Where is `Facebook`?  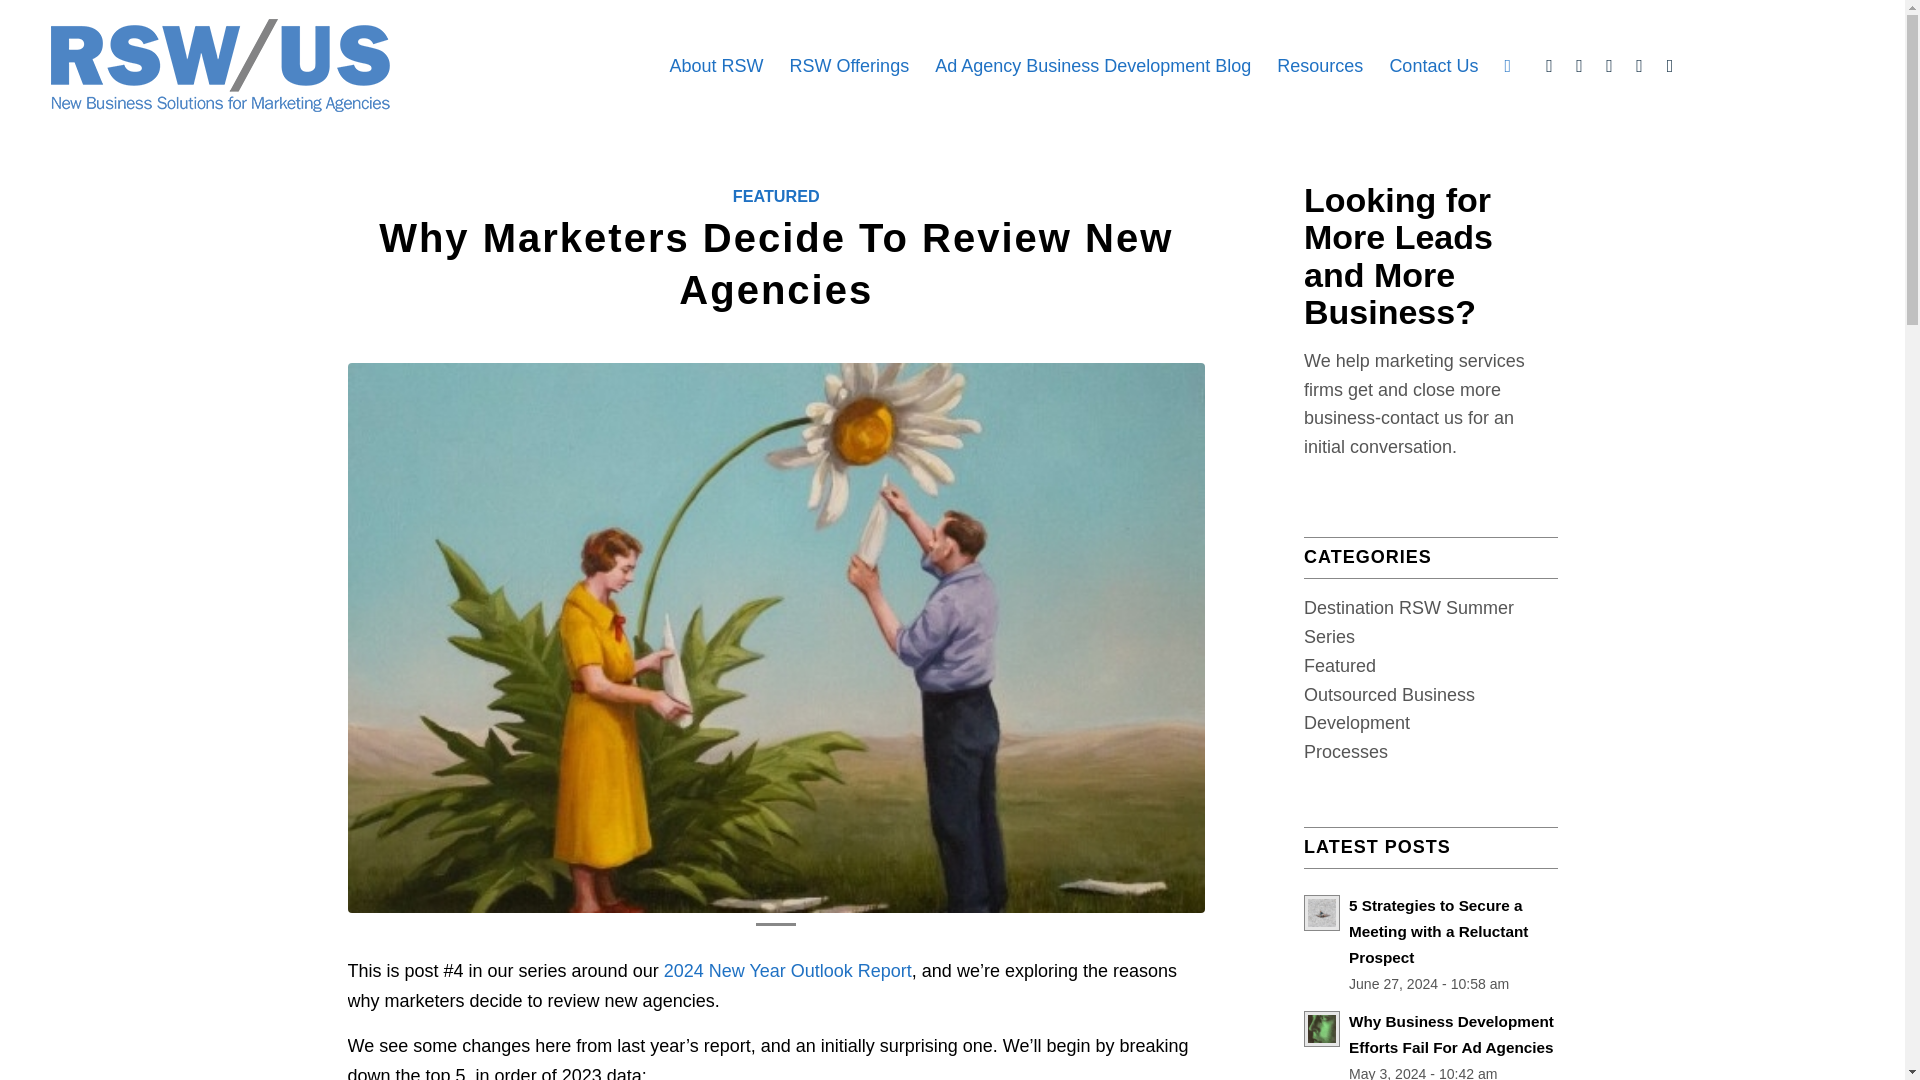 Facebook is located at coordinates (1670, 66).